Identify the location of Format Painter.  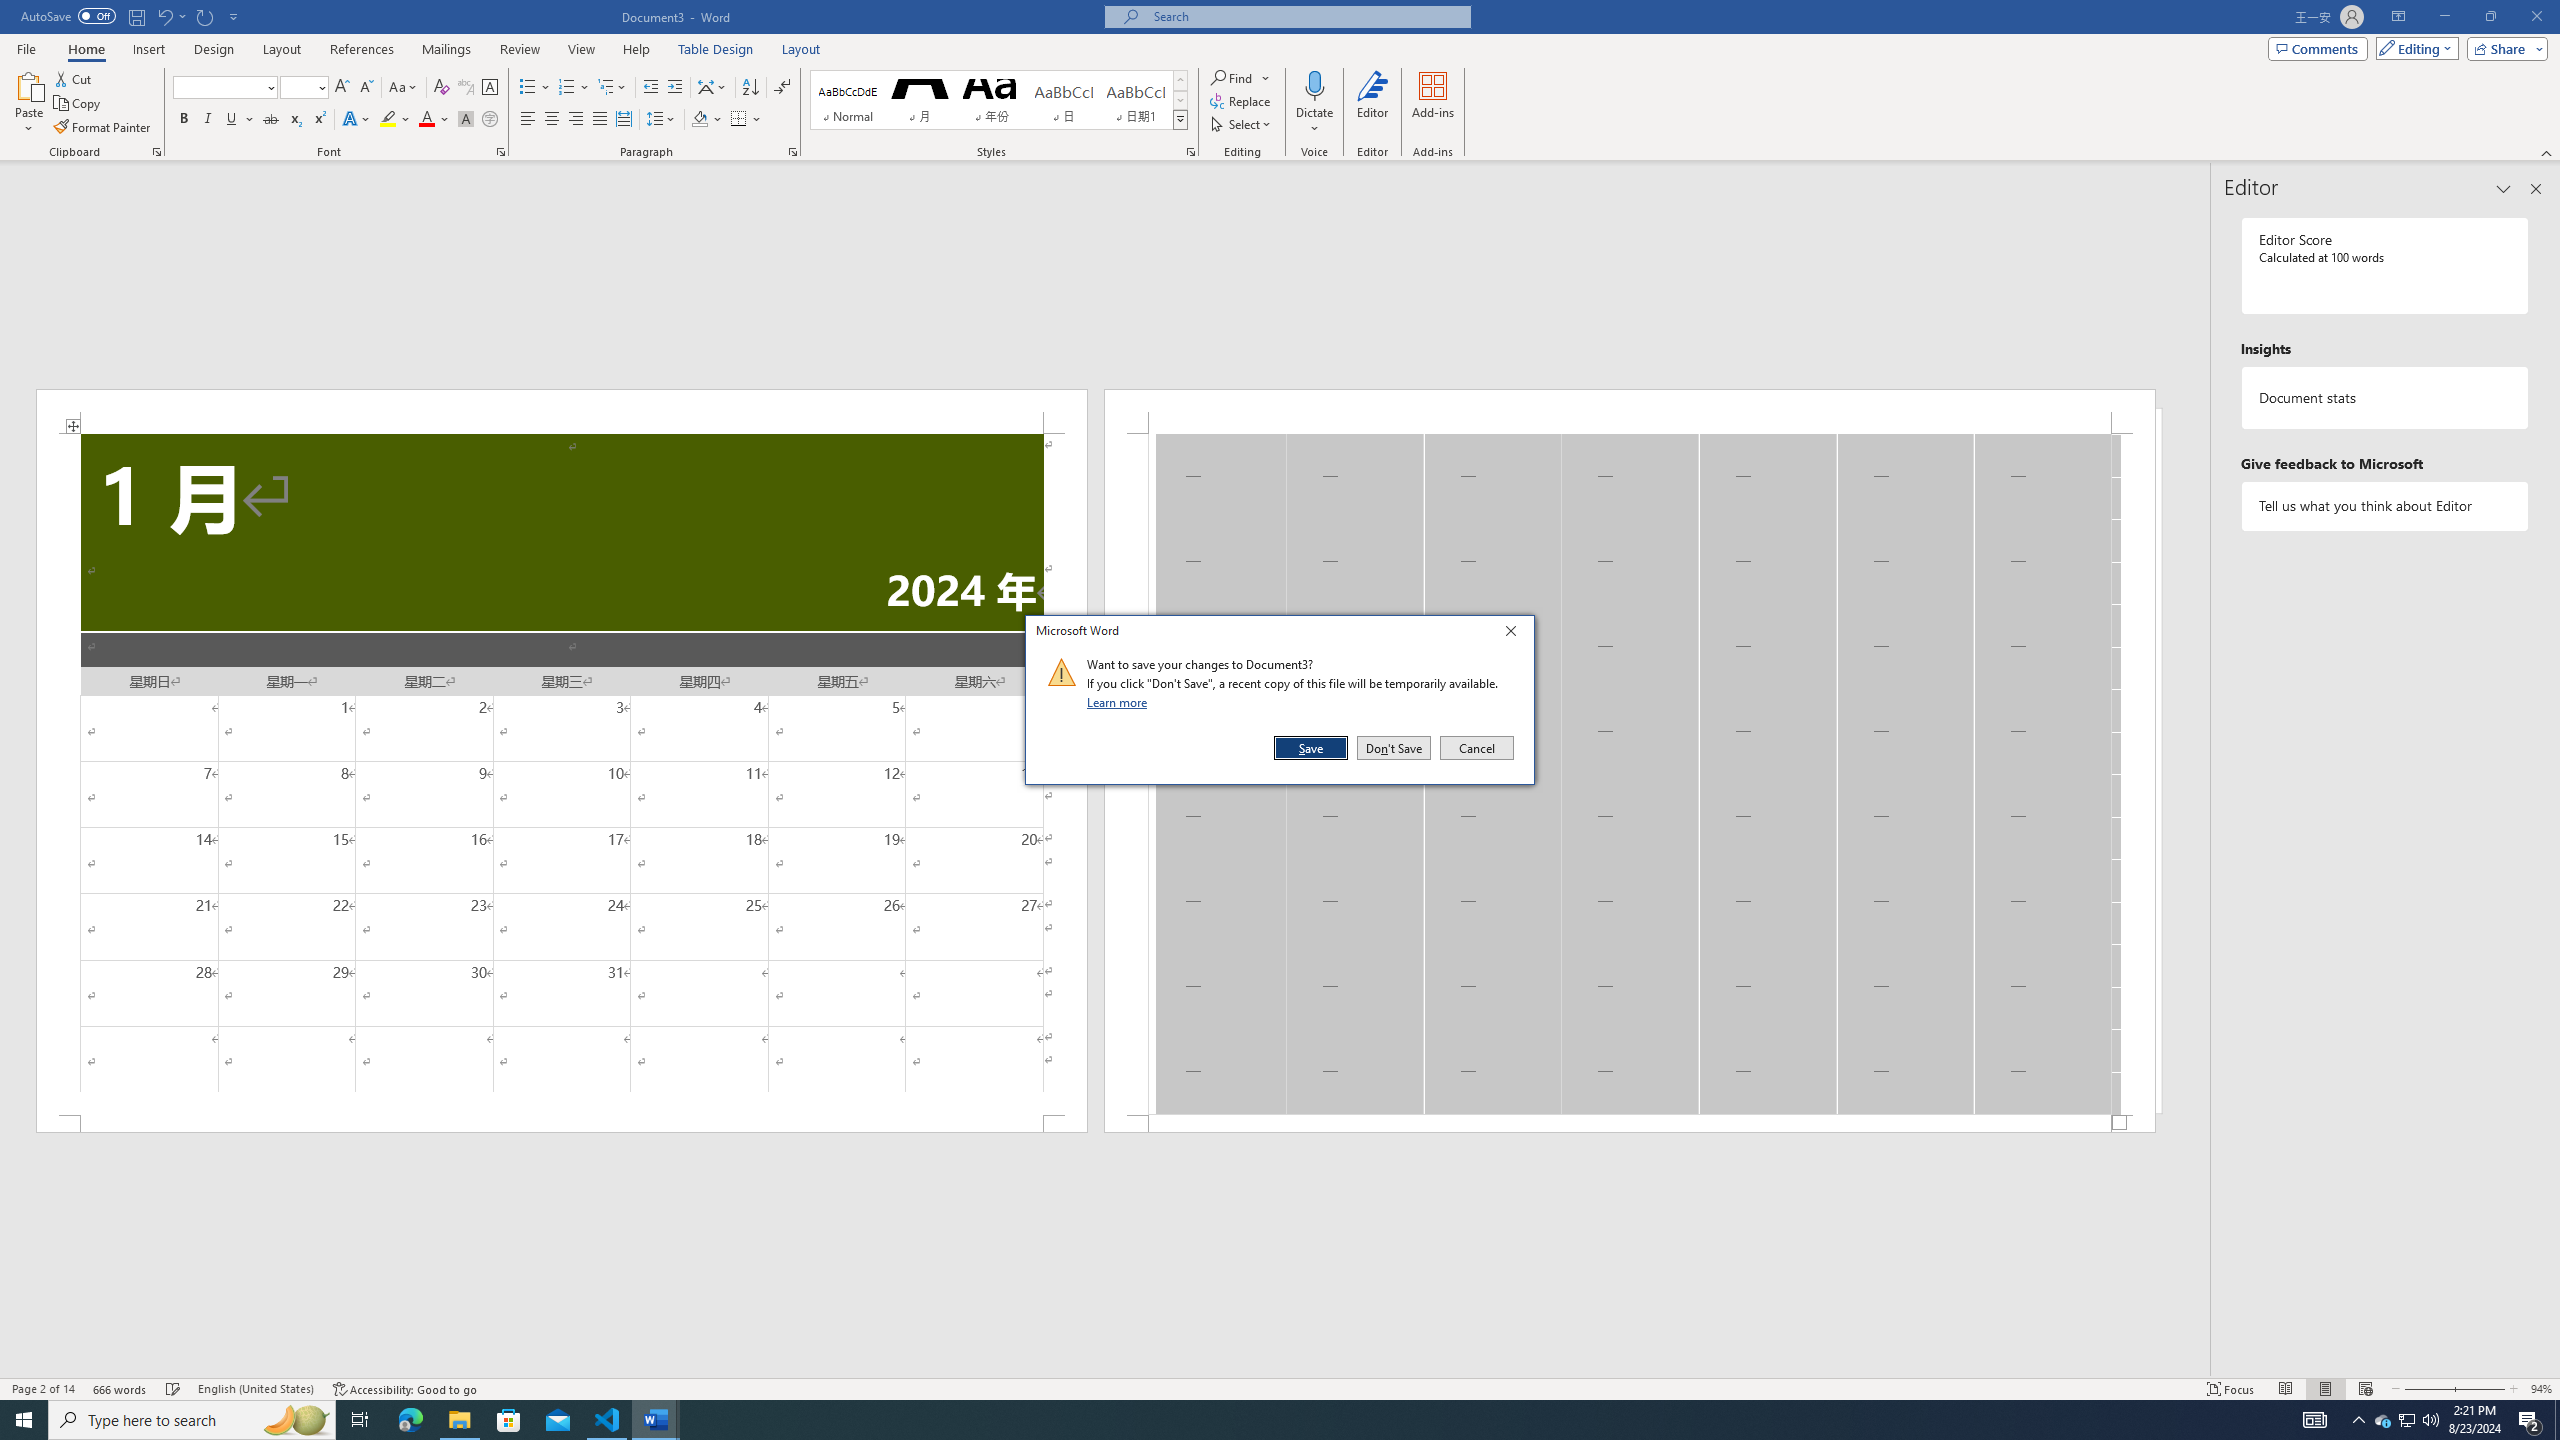
(2406, 1420).